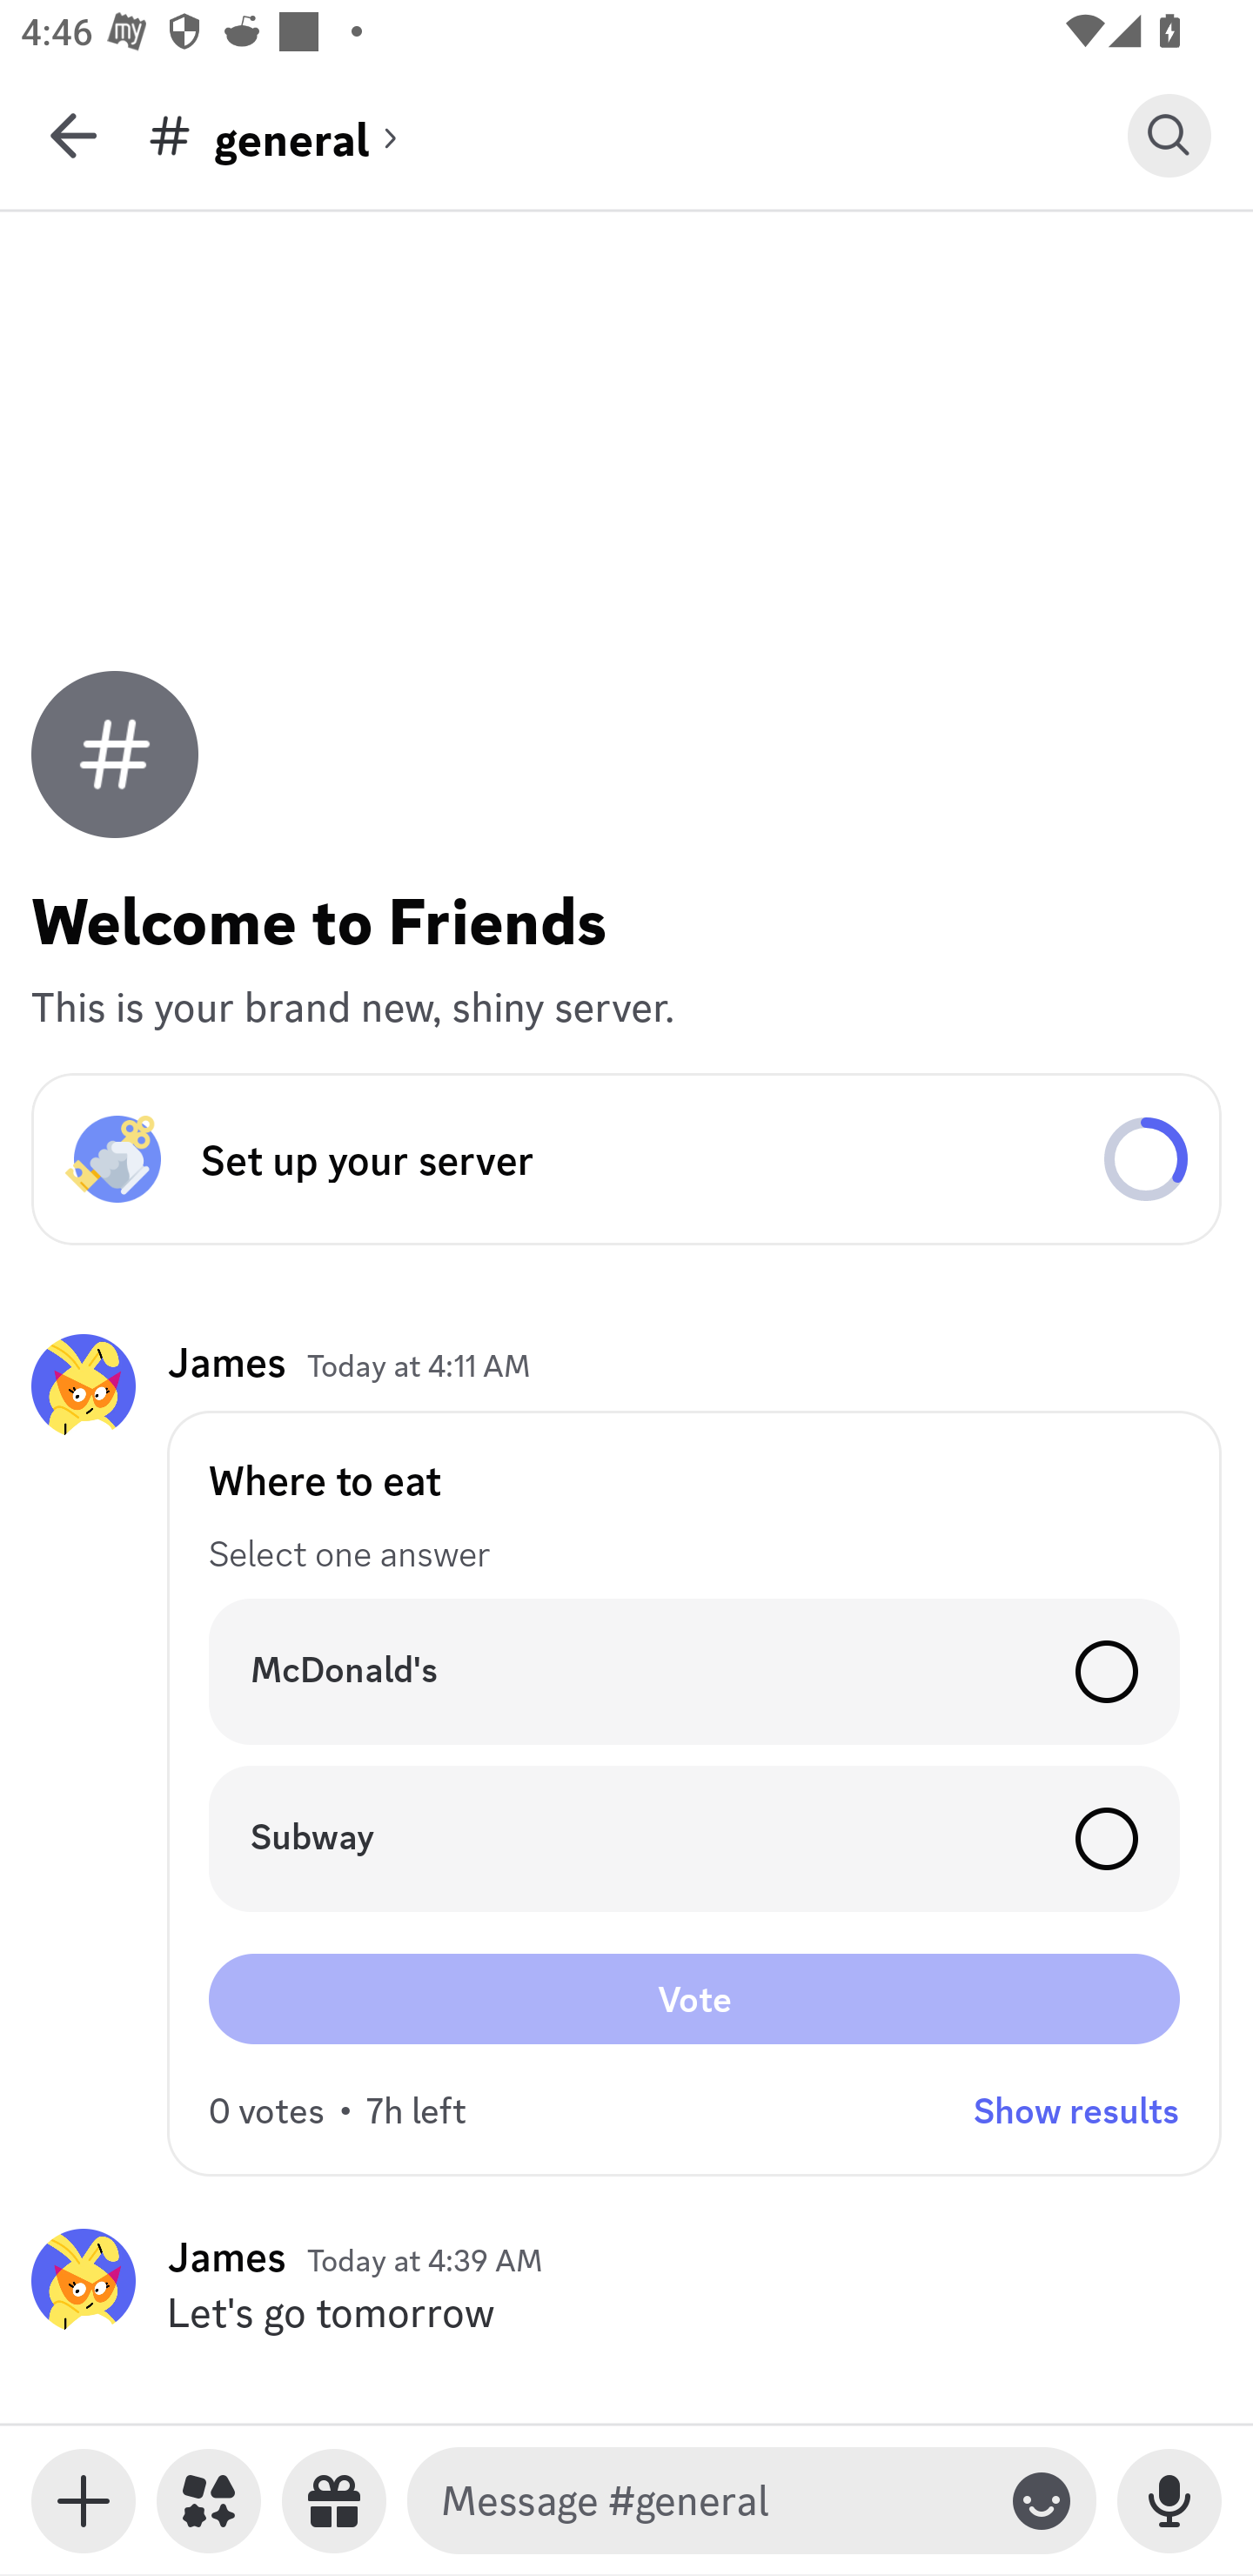  What do you see at coordinates (752, 2501) in the screenshot?
I see `Message #general Toggle emoji keyboard` at bounding box center [752, 2501].